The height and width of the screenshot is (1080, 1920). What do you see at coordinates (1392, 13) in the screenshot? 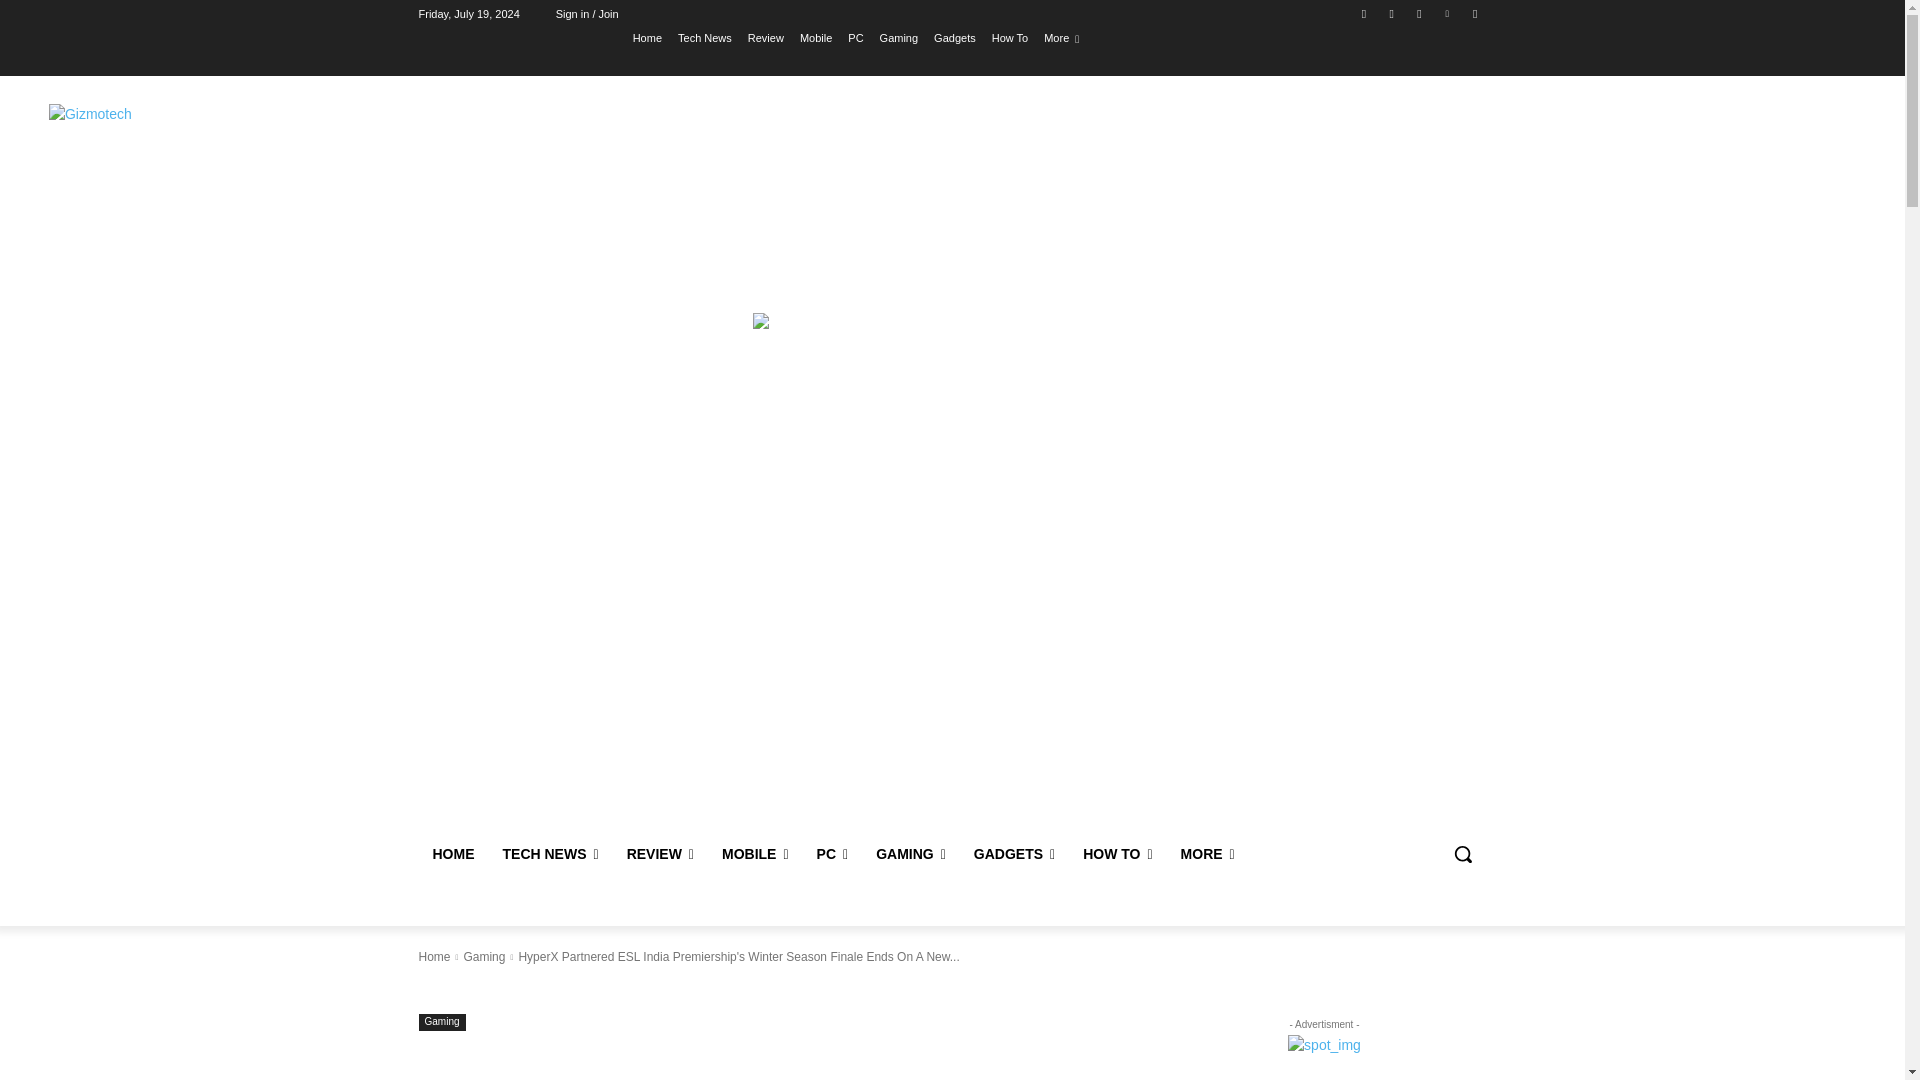
I see `Instagram` at bounding box center [1392, 13].